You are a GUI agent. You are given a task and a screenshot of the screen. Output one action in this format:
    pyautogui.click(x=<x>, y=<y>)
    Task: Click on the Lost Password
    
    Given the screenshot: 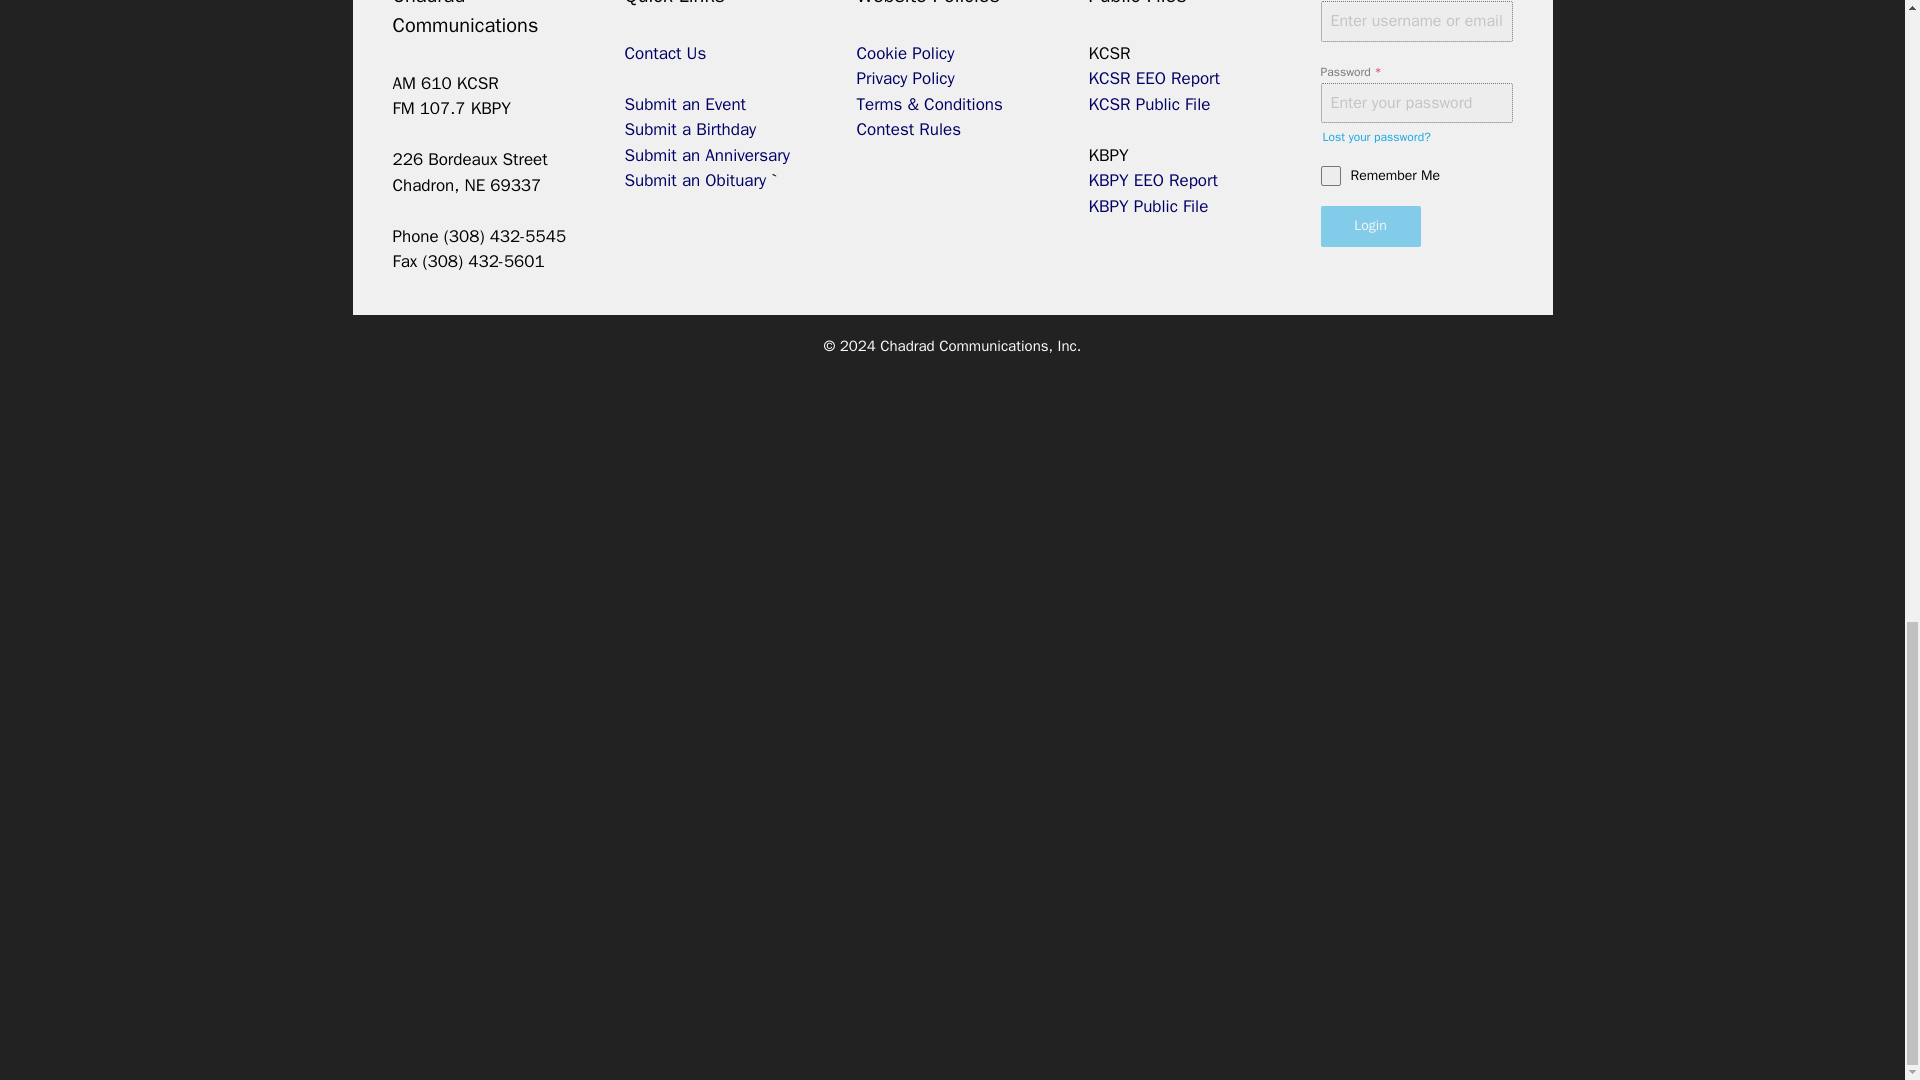 What is the action you would take?
    pyautogui.click(x=1376, y=136)
    